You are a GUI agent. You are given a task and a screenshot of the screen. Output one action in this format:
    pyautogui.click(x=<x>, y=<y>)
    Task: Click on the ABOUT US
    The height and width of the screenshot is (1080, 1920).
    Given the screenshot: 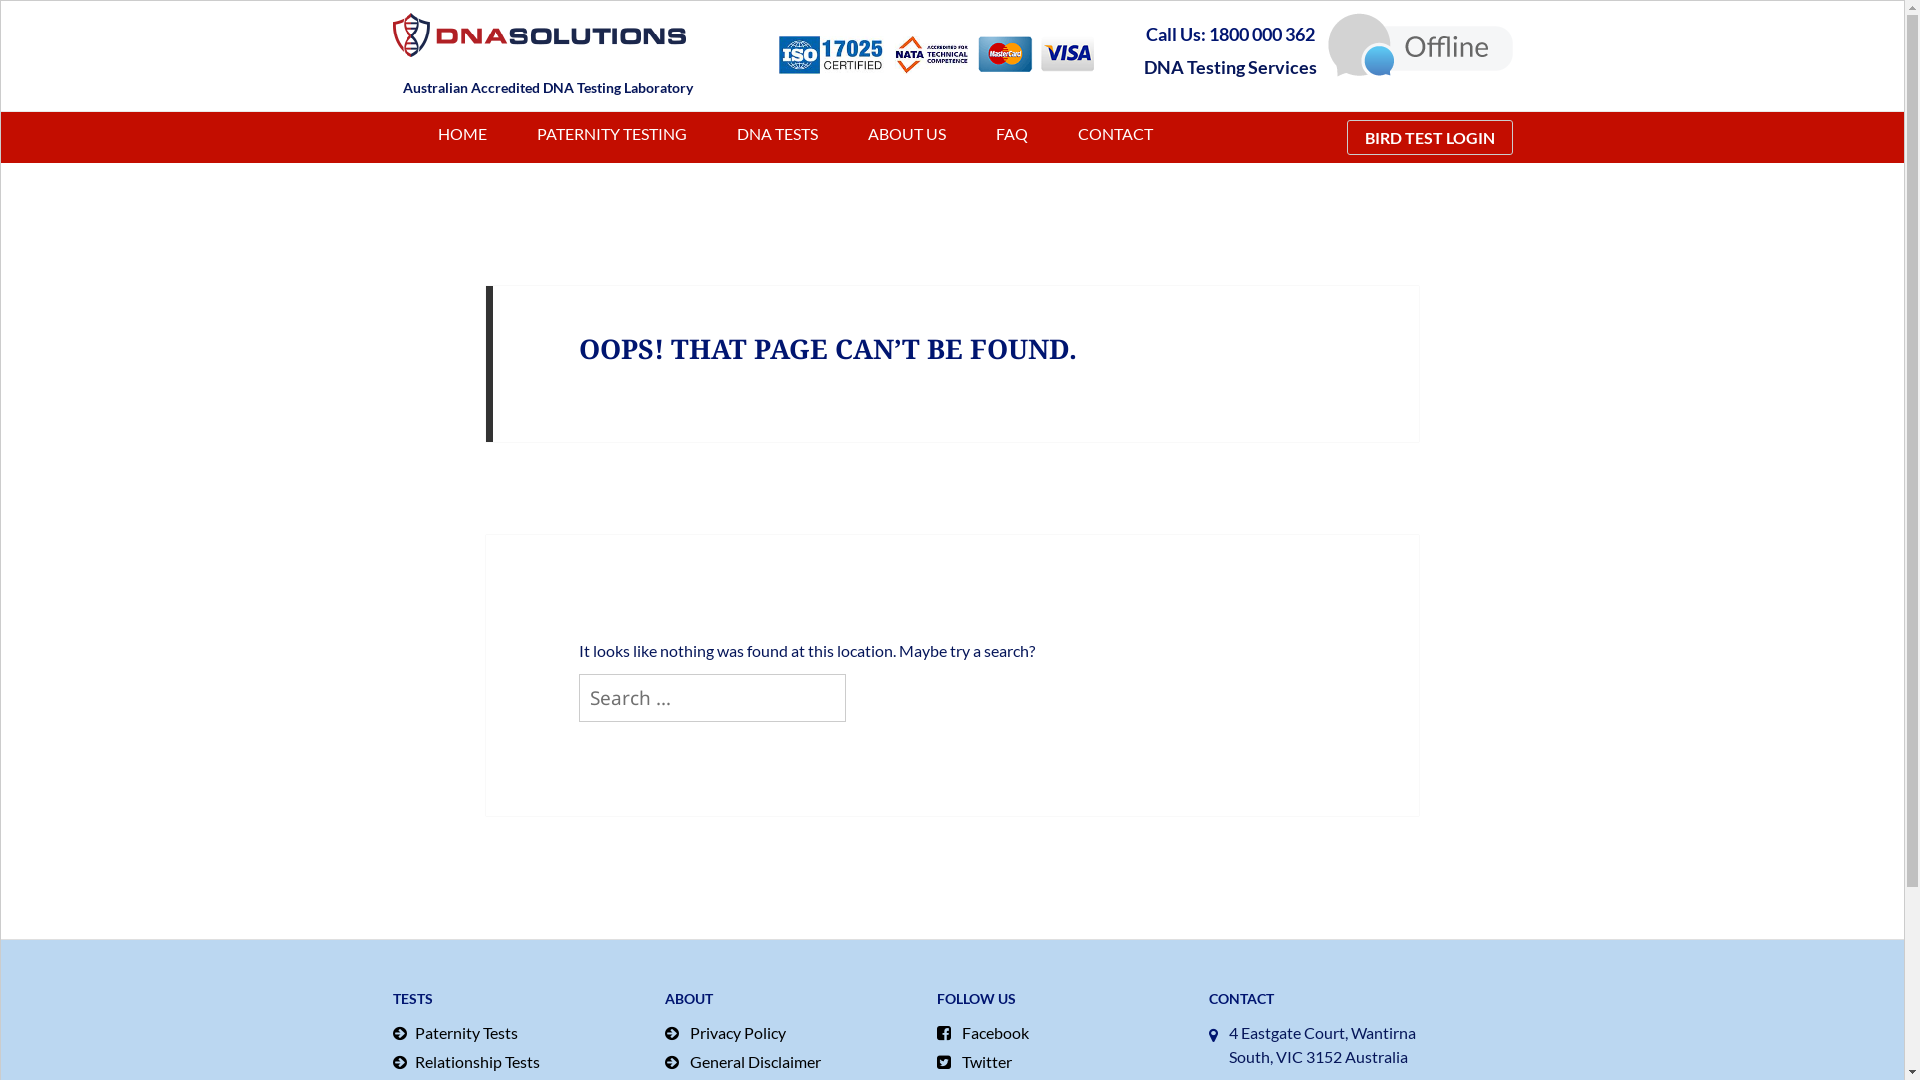 What is the action you would take?
    pyautogui.click(x=907, y=134)
    